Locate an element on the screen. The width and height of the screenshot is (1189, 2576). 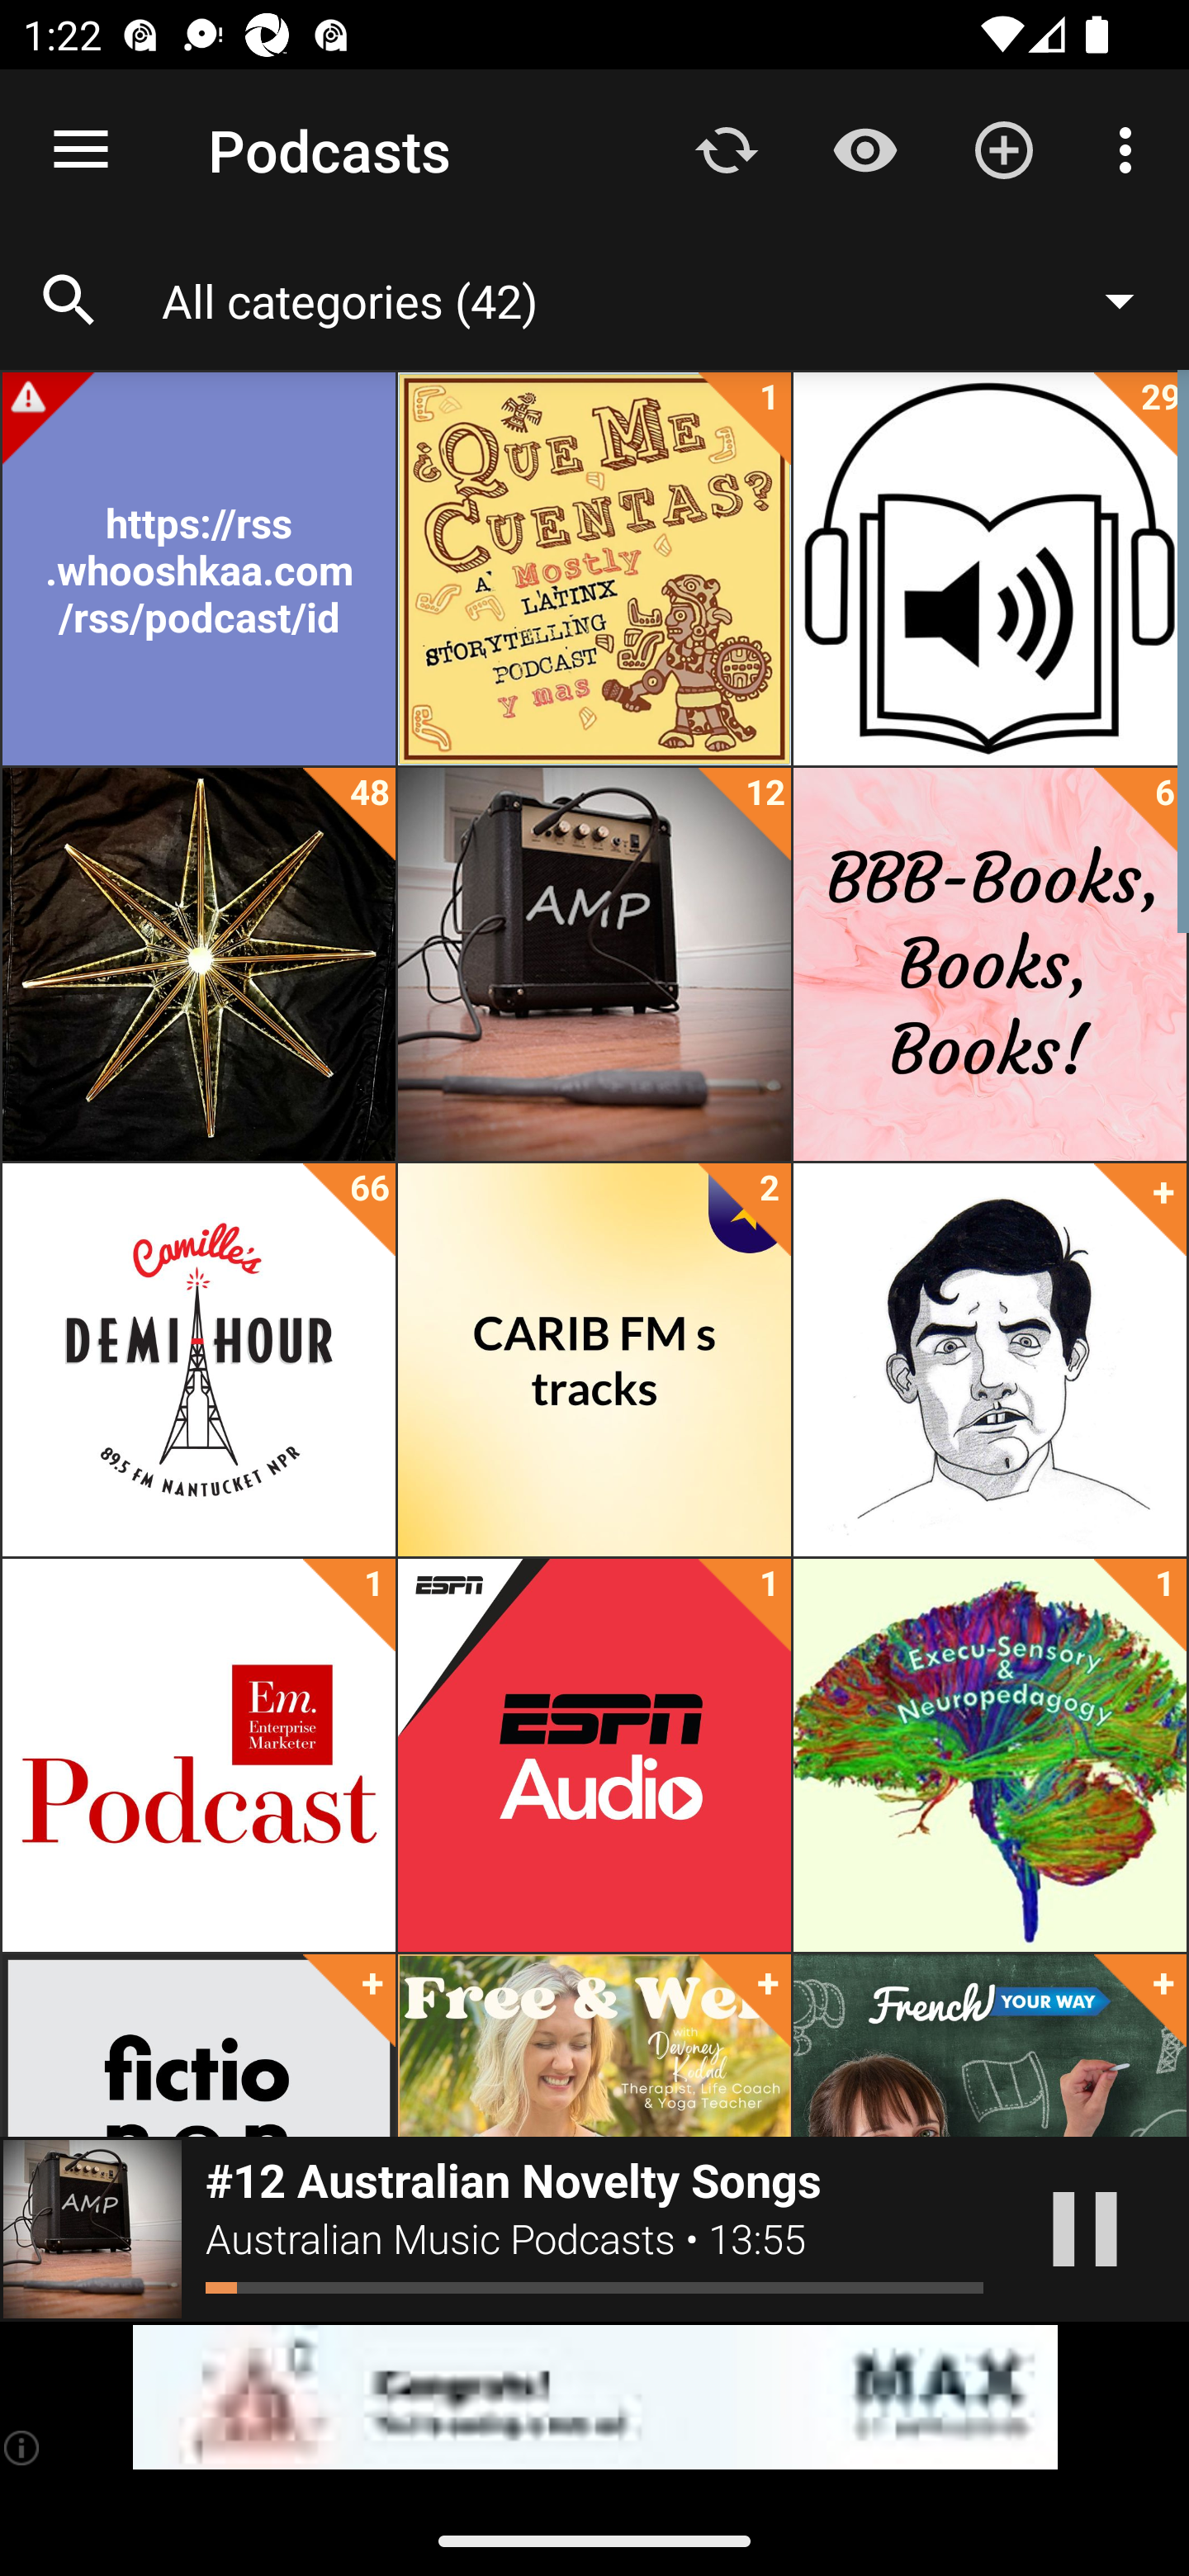
app-monetization is located at coordinates (594, 2398).